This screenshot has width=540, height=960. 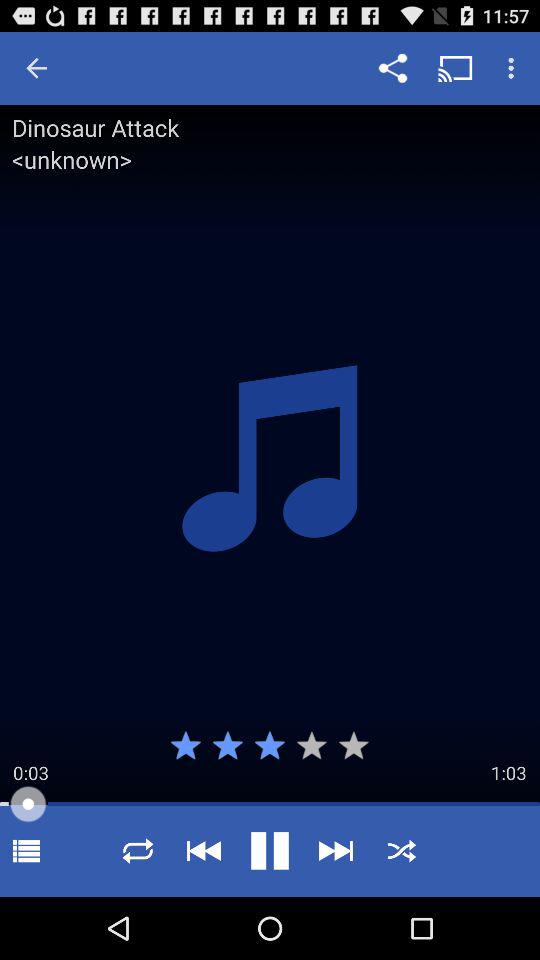 I want to click on go to playlist, so click(x=26, y=850).